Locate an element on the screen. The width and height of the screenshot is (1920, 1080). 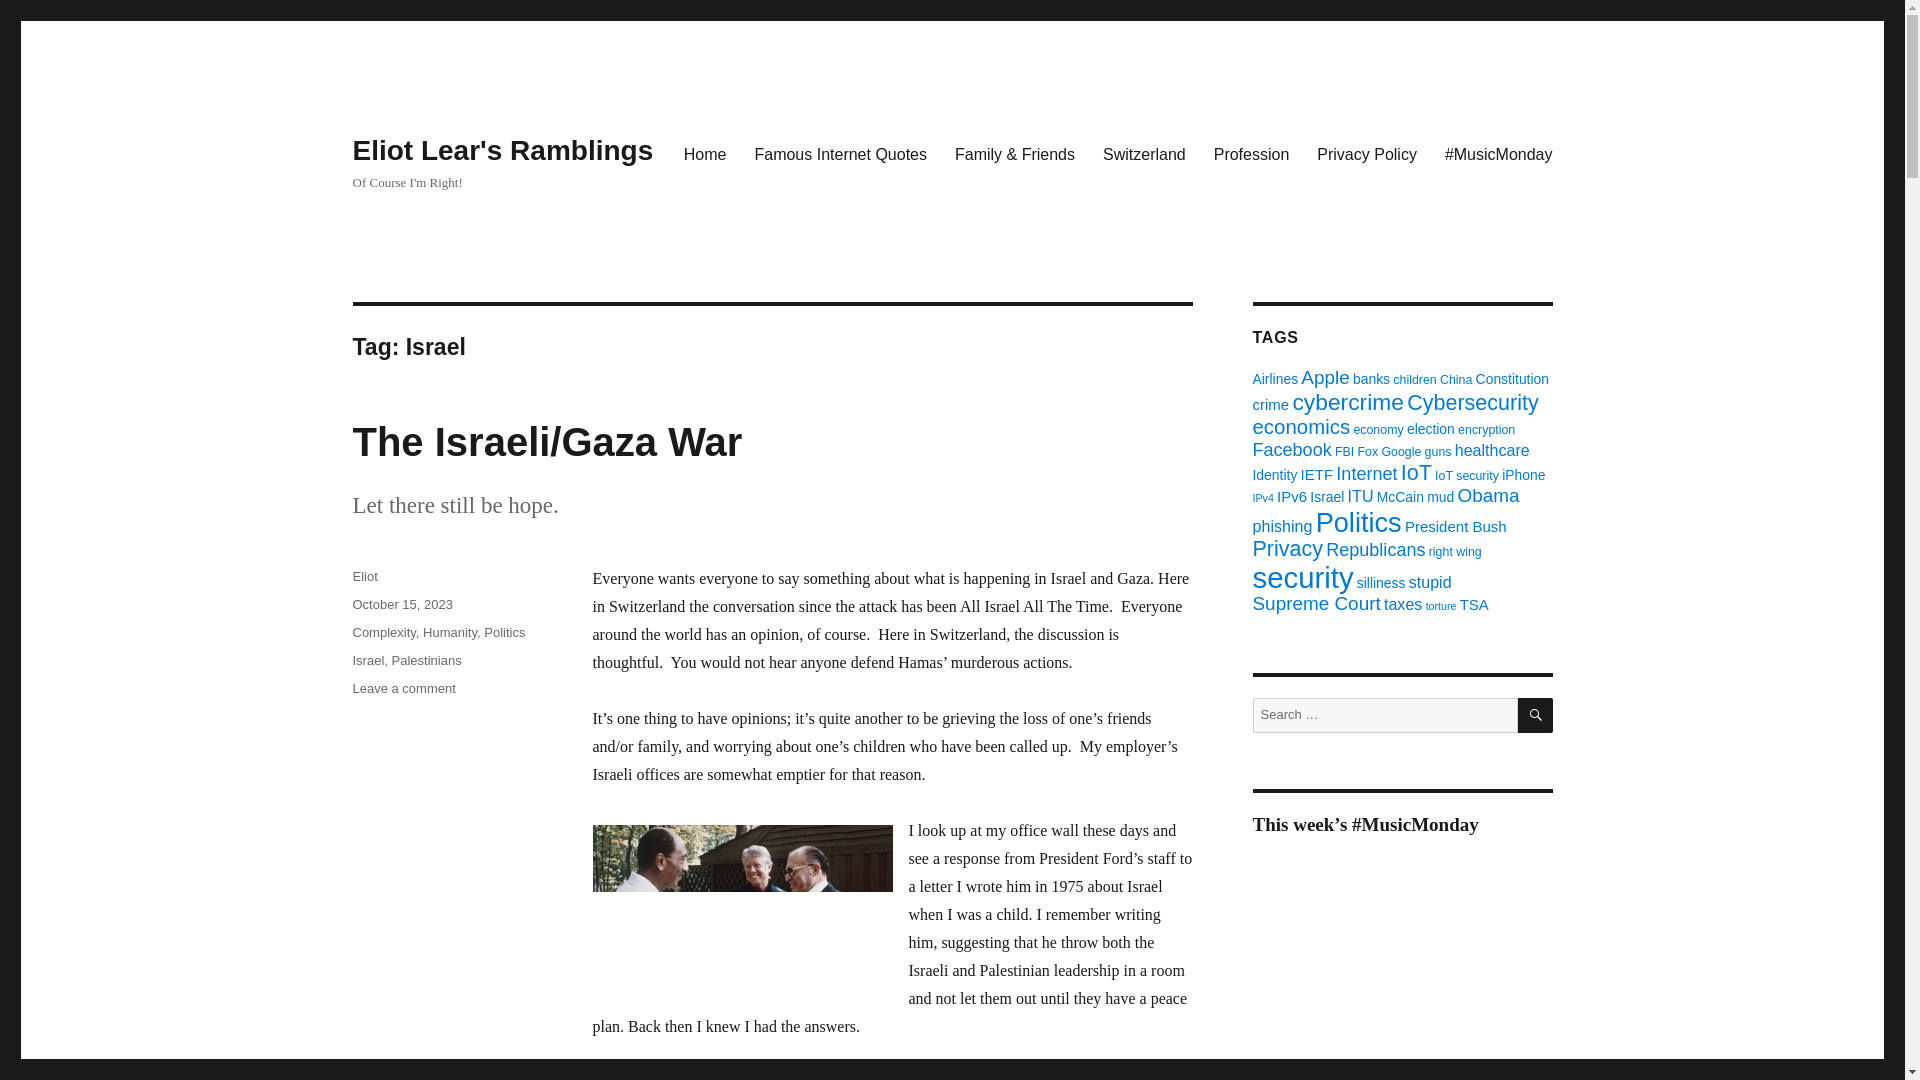
Palestinians is located at coordinates (426, 660).